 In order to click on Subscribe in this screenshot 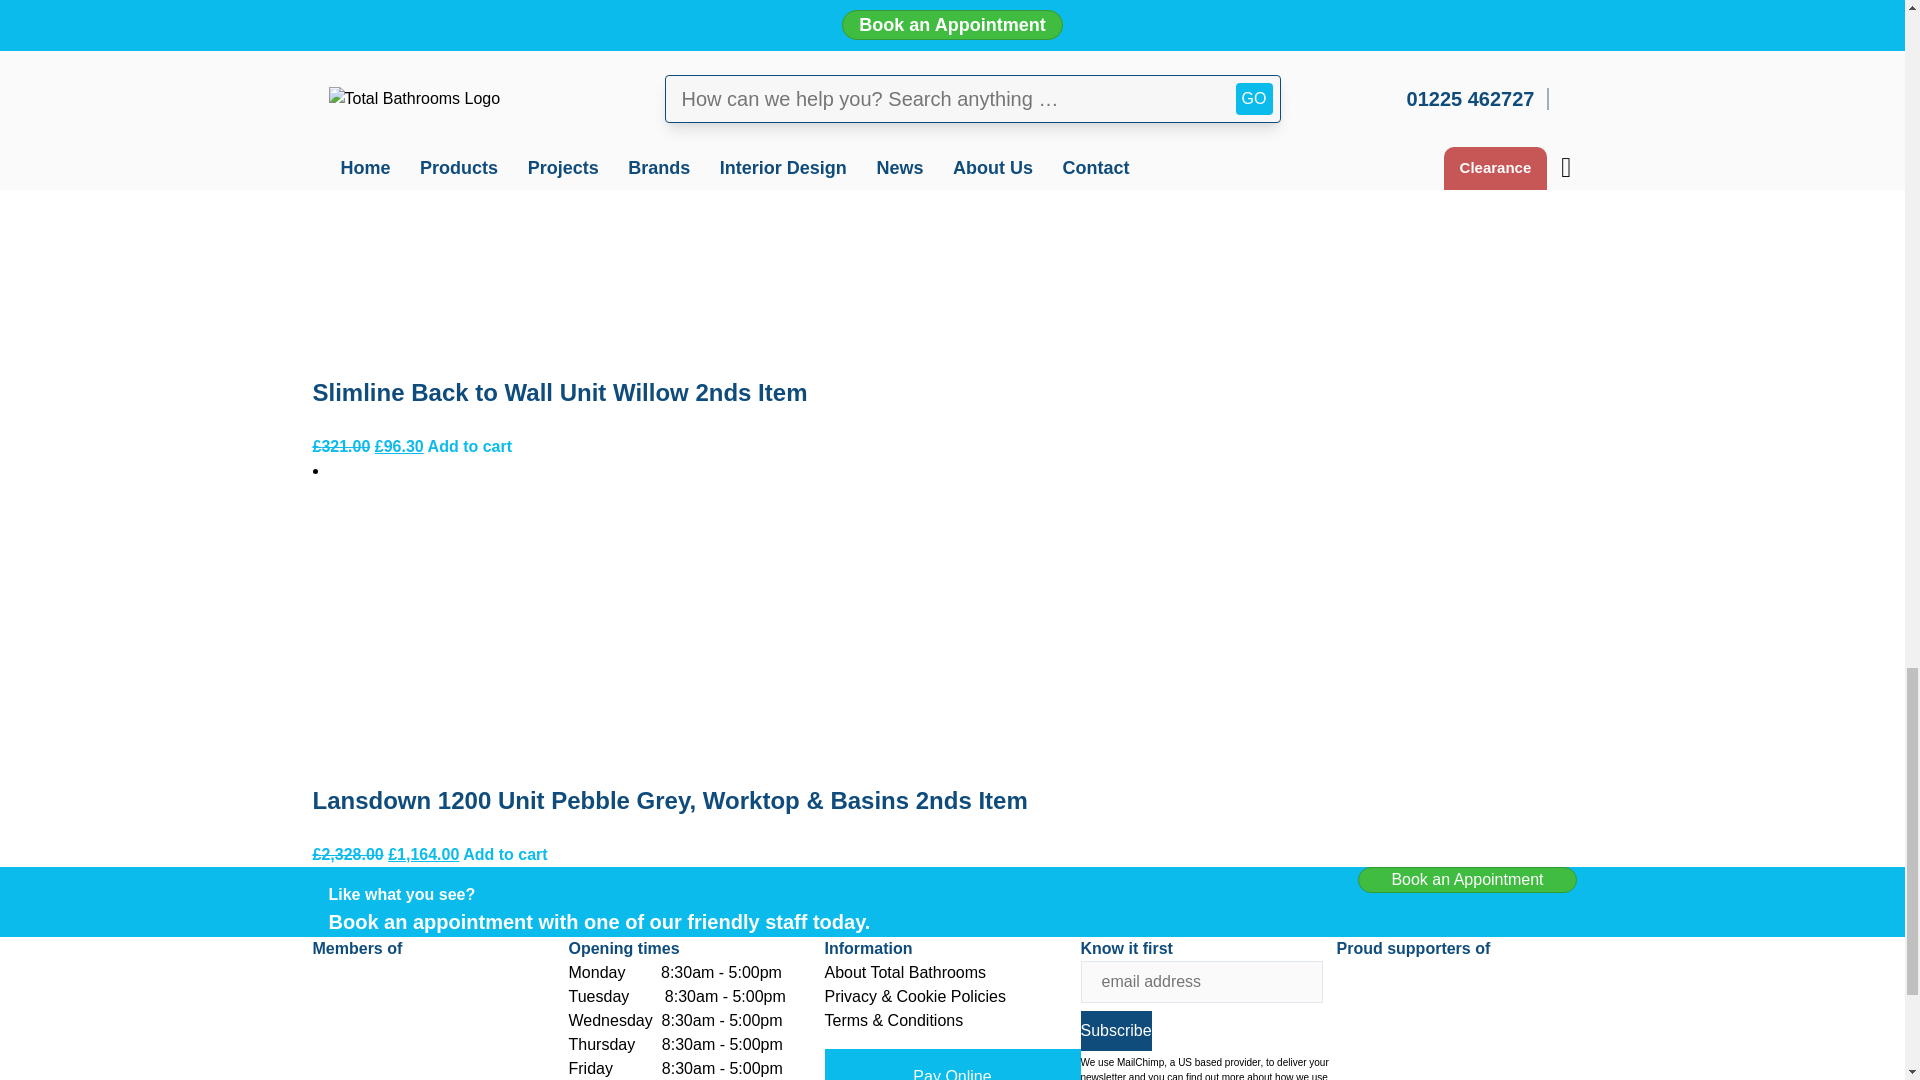, I will do `click(1114, 1030)`.